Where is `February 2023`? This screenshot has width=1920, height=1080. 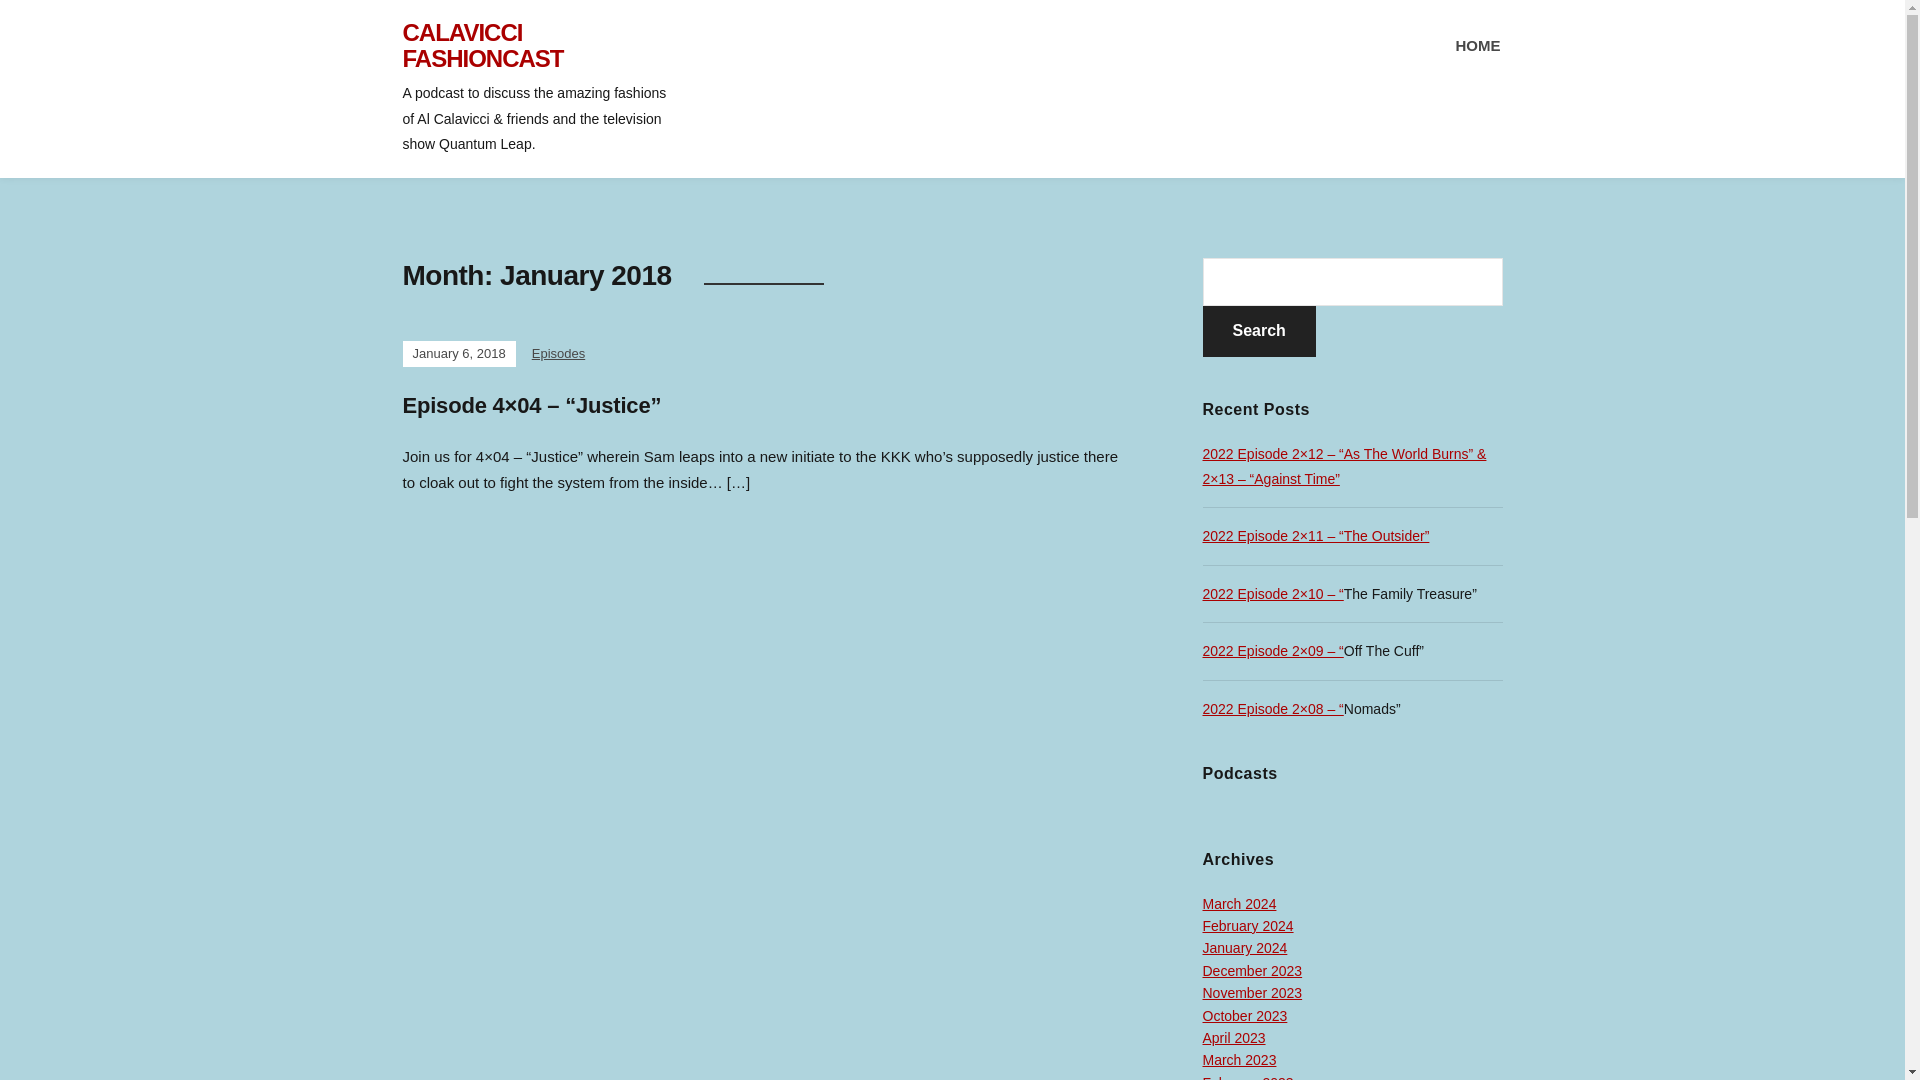 February 2023 is located at coordinates (1246, 1077).